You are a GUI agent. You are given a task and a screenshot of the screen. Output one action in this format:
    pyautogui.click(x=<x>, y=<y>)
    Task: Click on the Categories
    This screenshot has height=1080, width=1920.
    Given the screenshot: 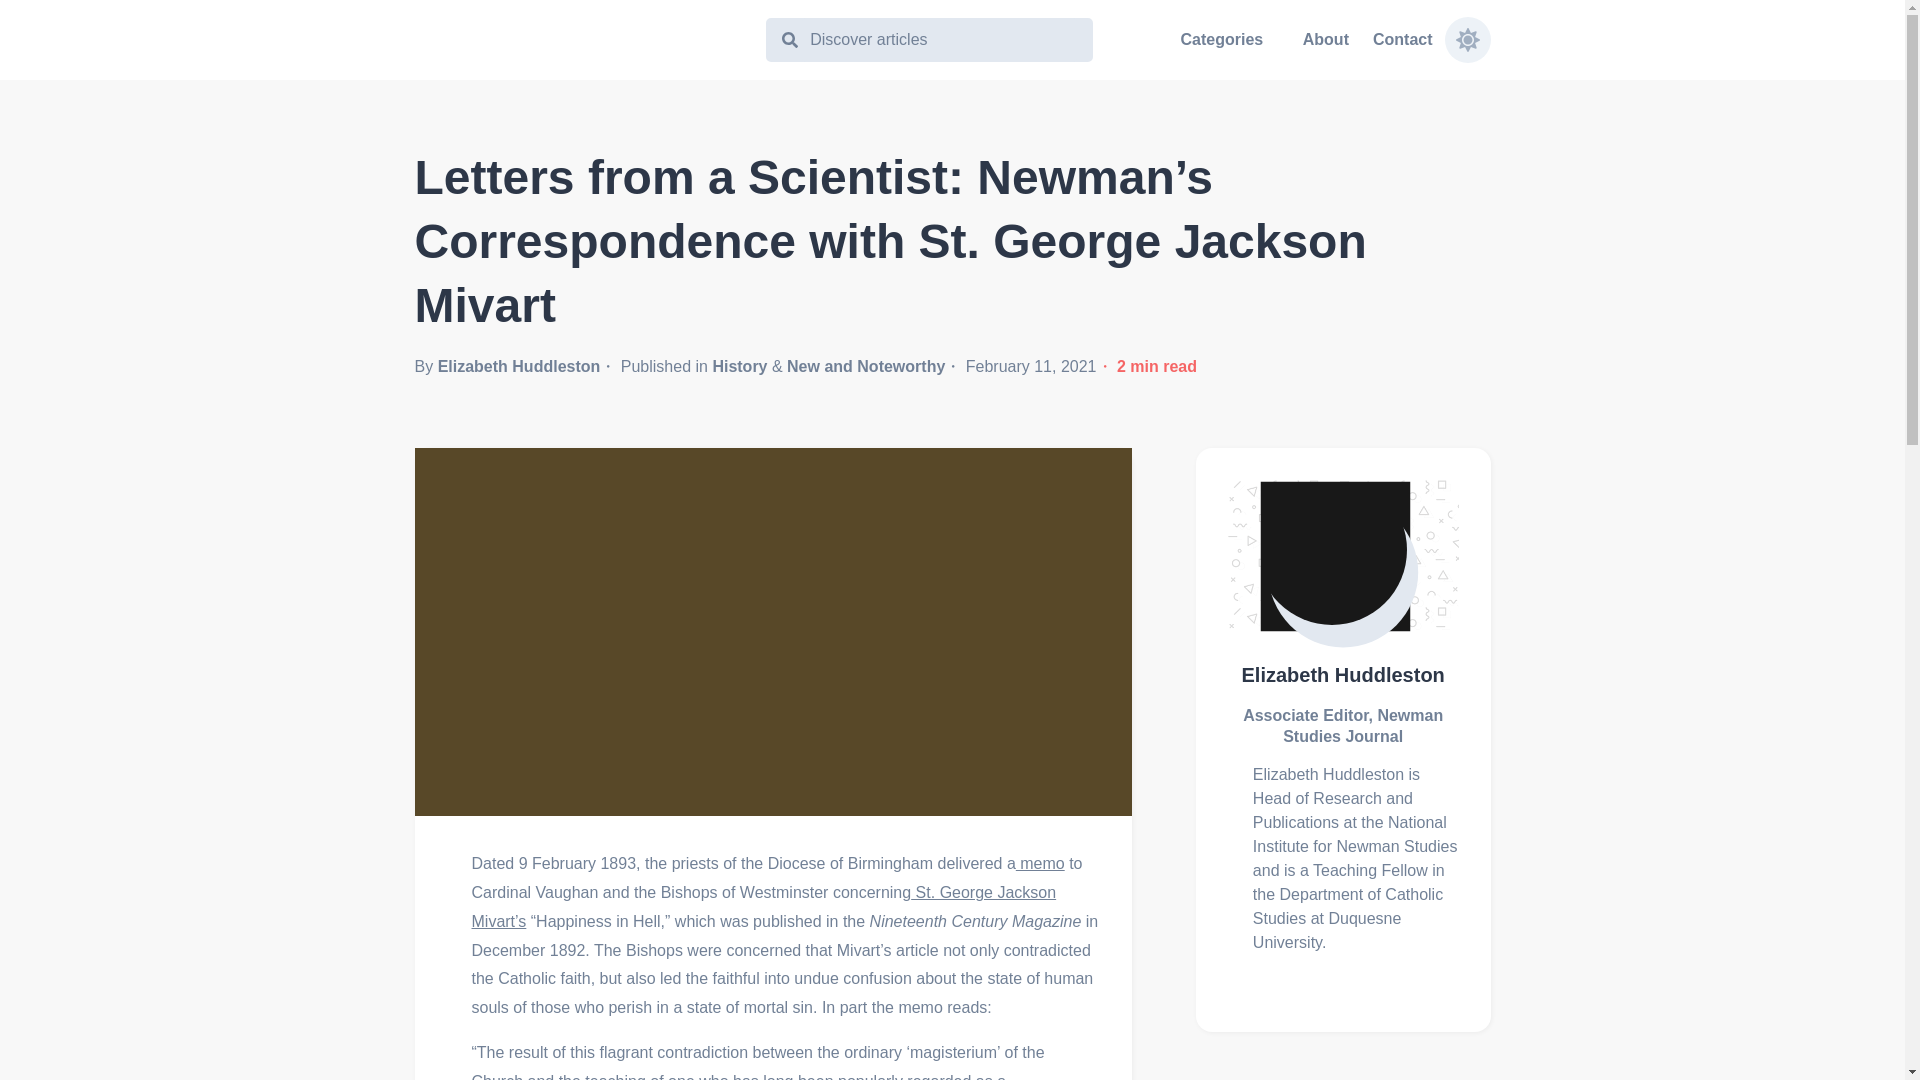 What is the action you would take?
    pyautogui.click(x=1220, y=40)
    